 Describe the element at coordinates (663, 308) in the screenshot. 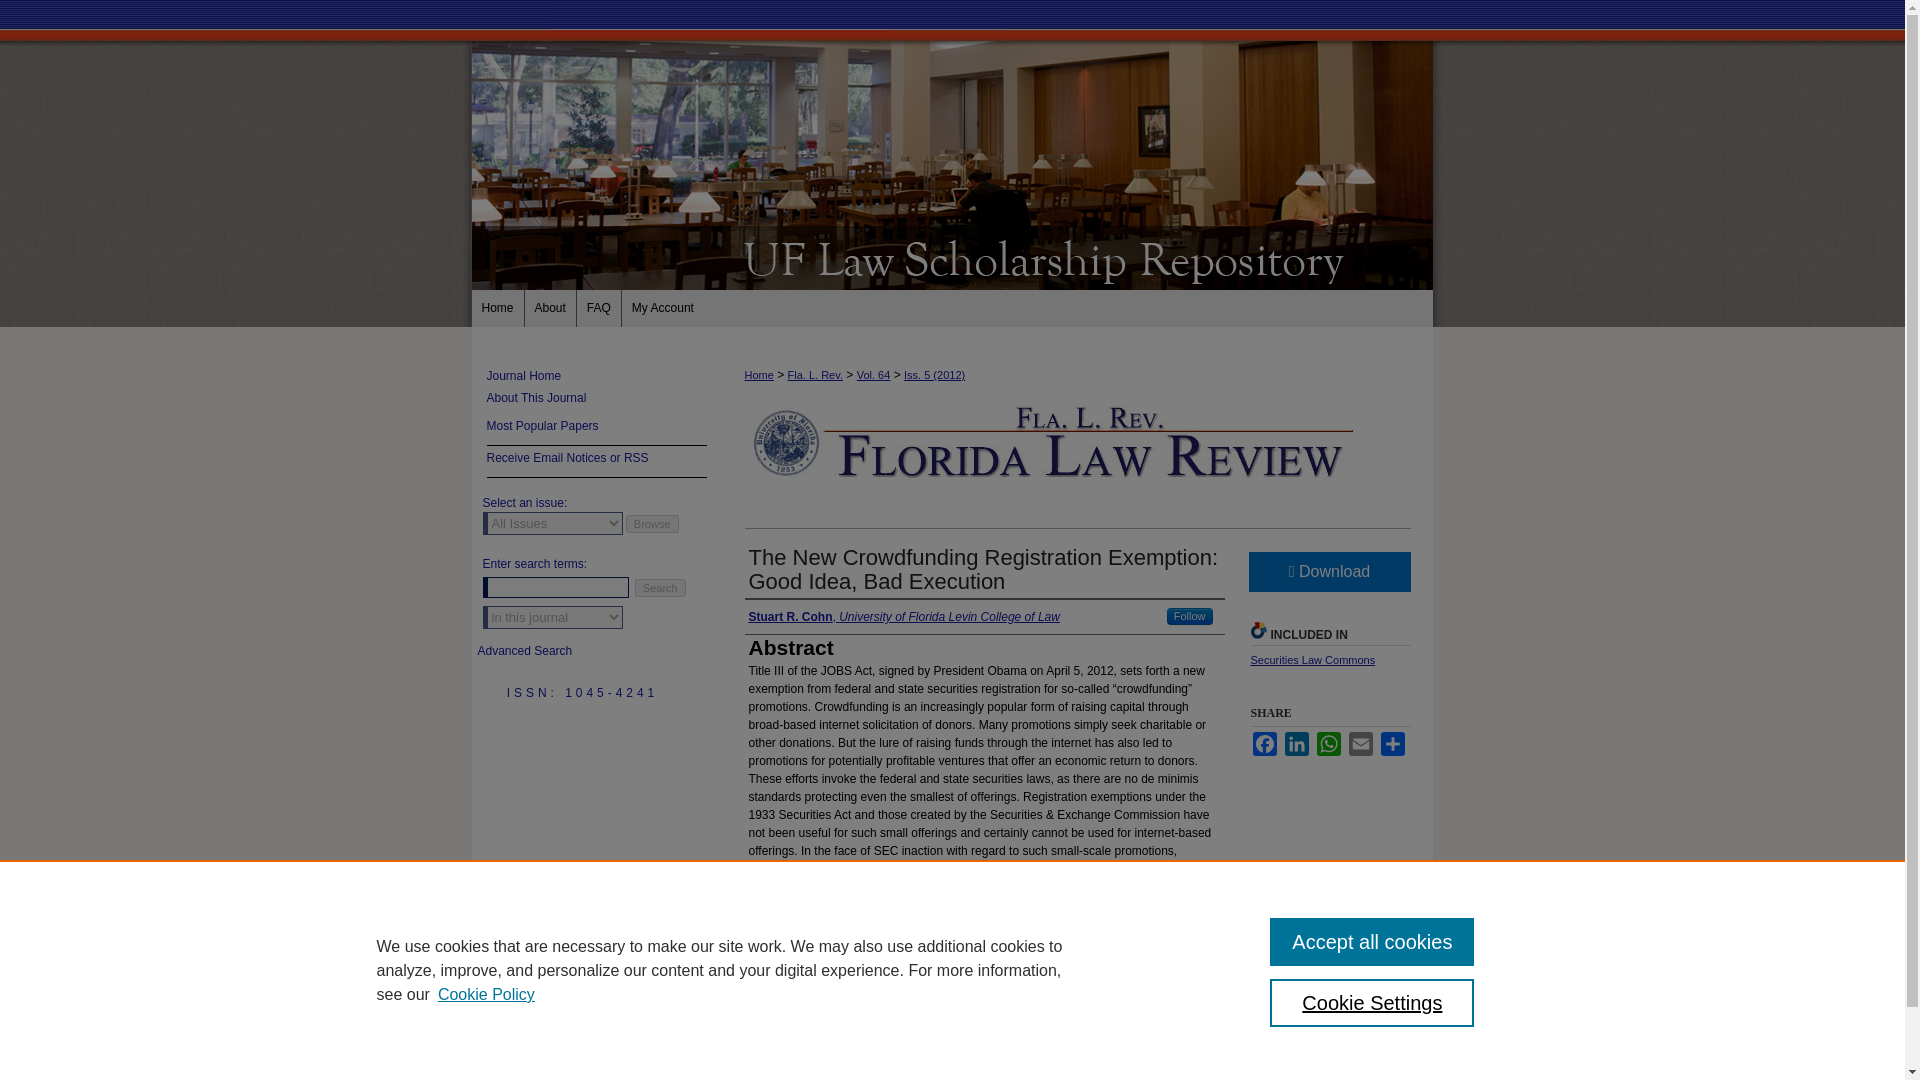

I see `My Account` at that location.